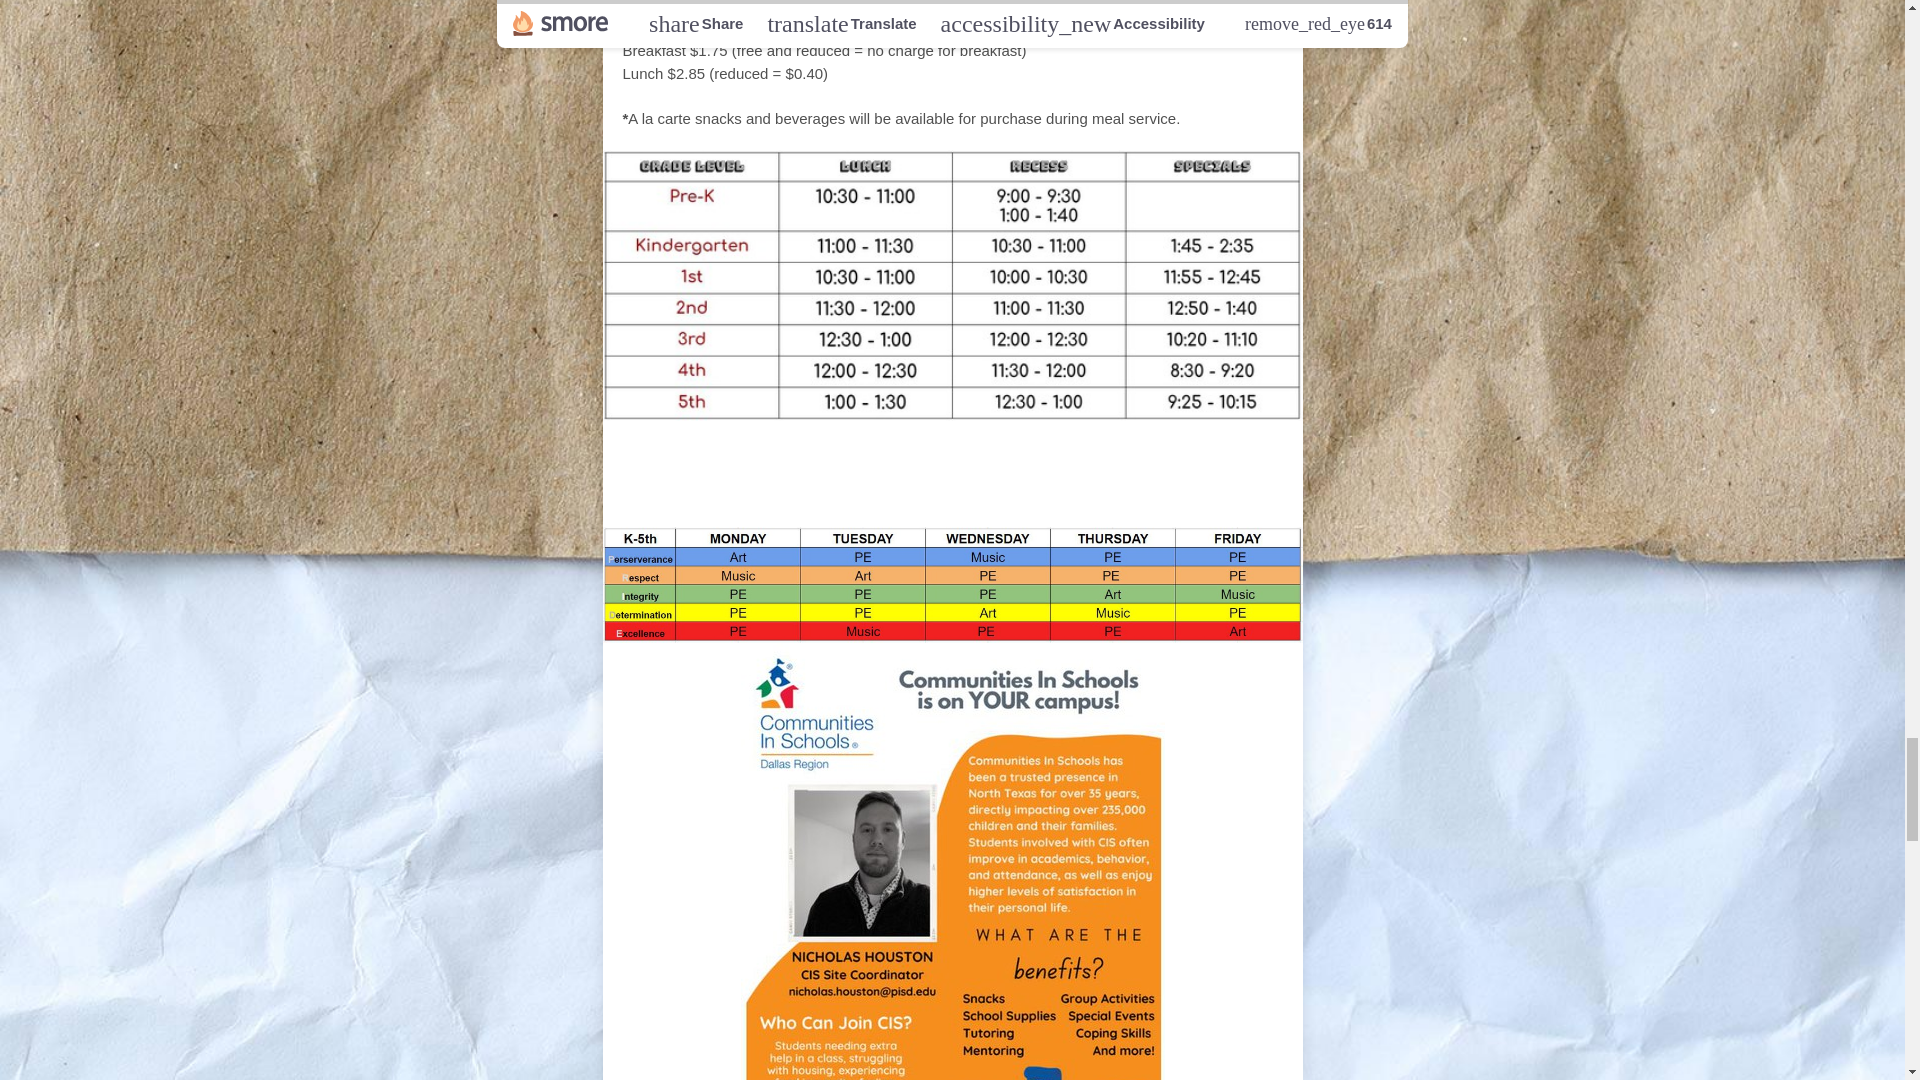 The height and width of the screenshot is (1080, 1920). Describe the element at coordinates (1053, 457) in the screenshot. I see `known` at that location.